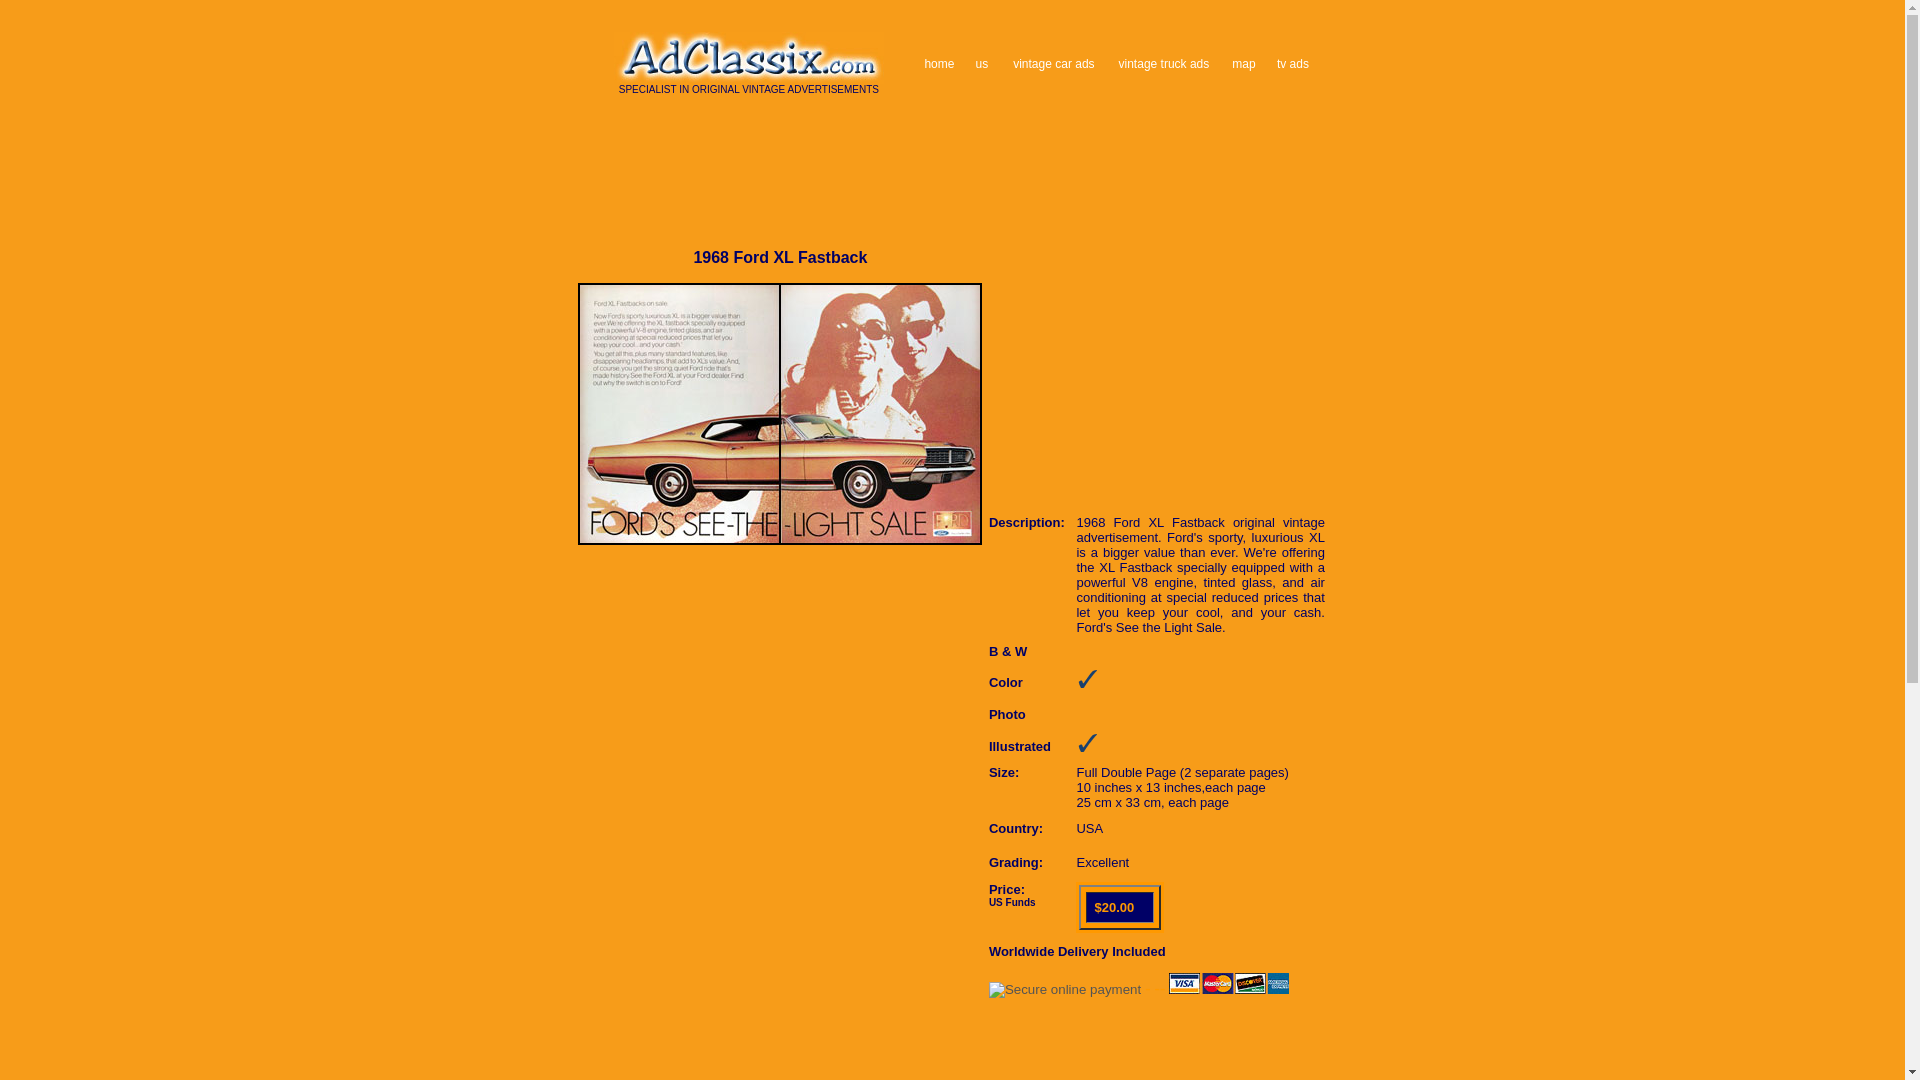 This screenshot has height=1080, width=1920. I want to click on Advertisement, so click(949, 166).